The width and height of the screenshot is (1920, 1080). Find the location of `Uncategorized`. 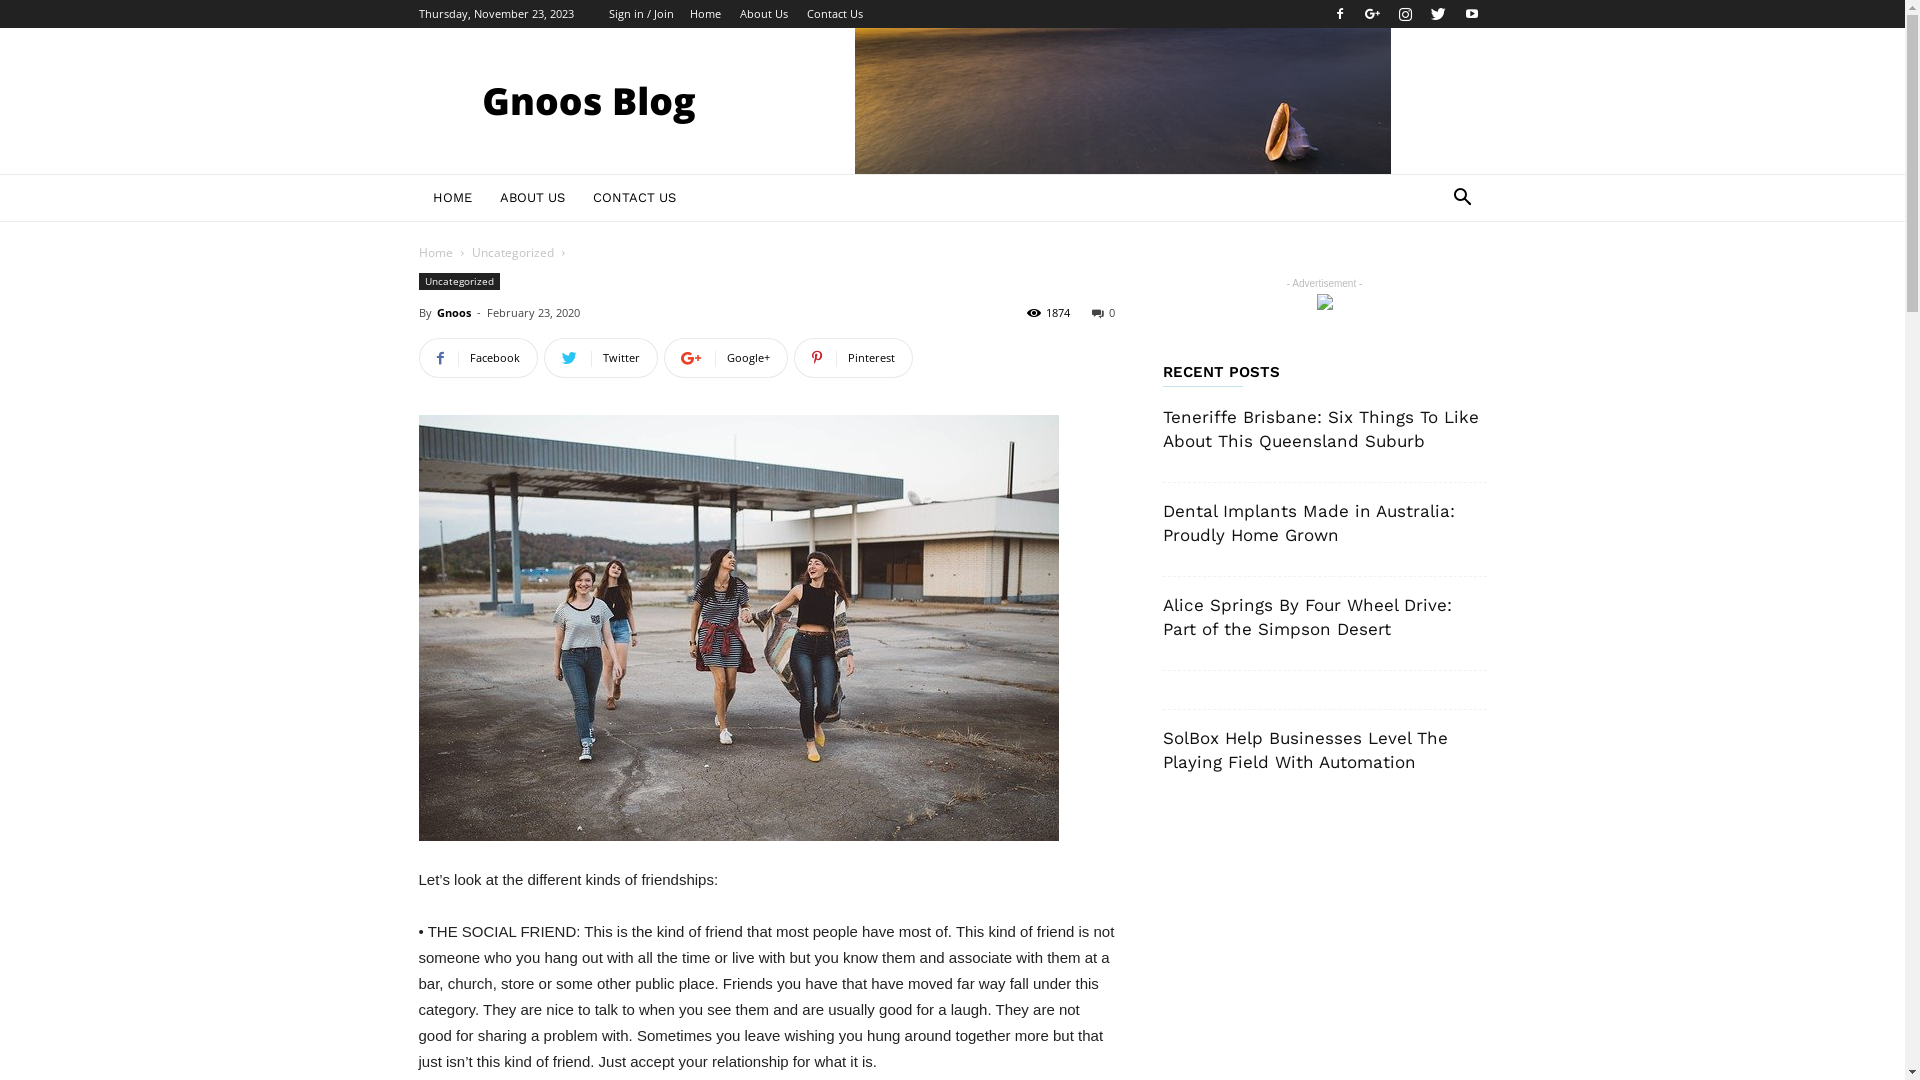

Uncategorized is located at coordinates (513, 252).